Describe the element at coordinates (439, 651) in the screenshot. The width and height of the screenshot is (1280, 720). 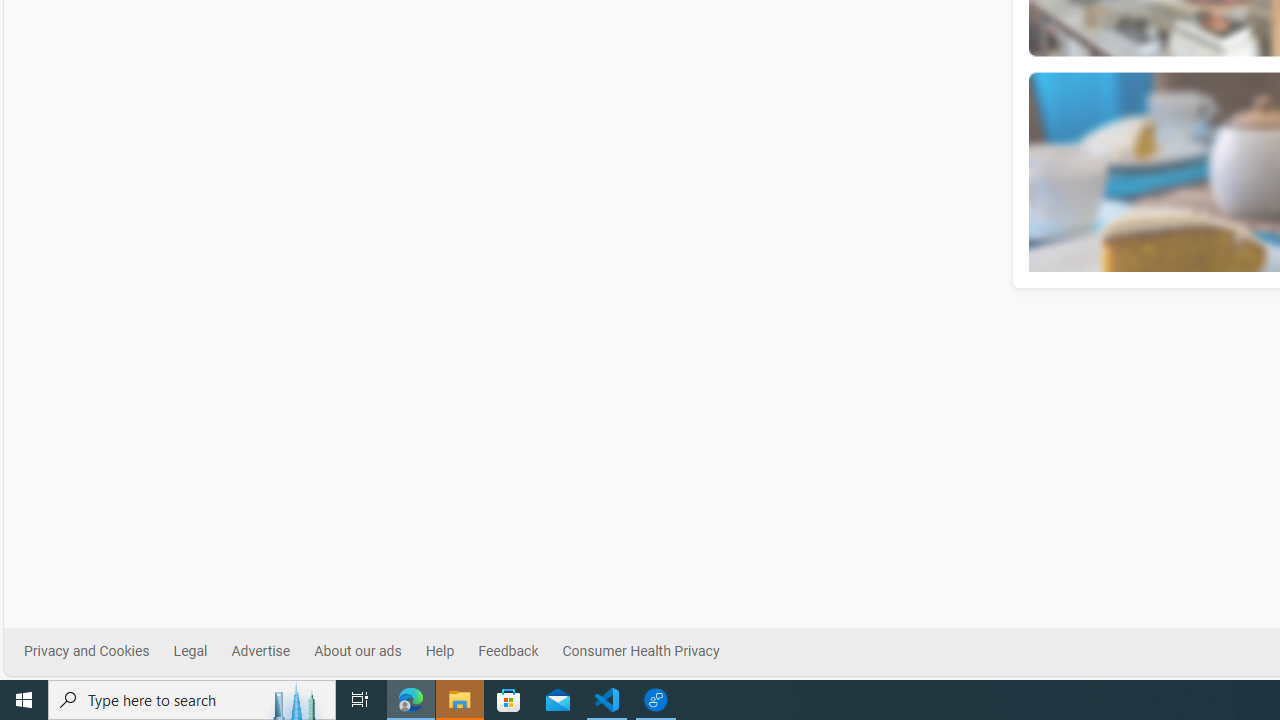
I see `Help` at that location.